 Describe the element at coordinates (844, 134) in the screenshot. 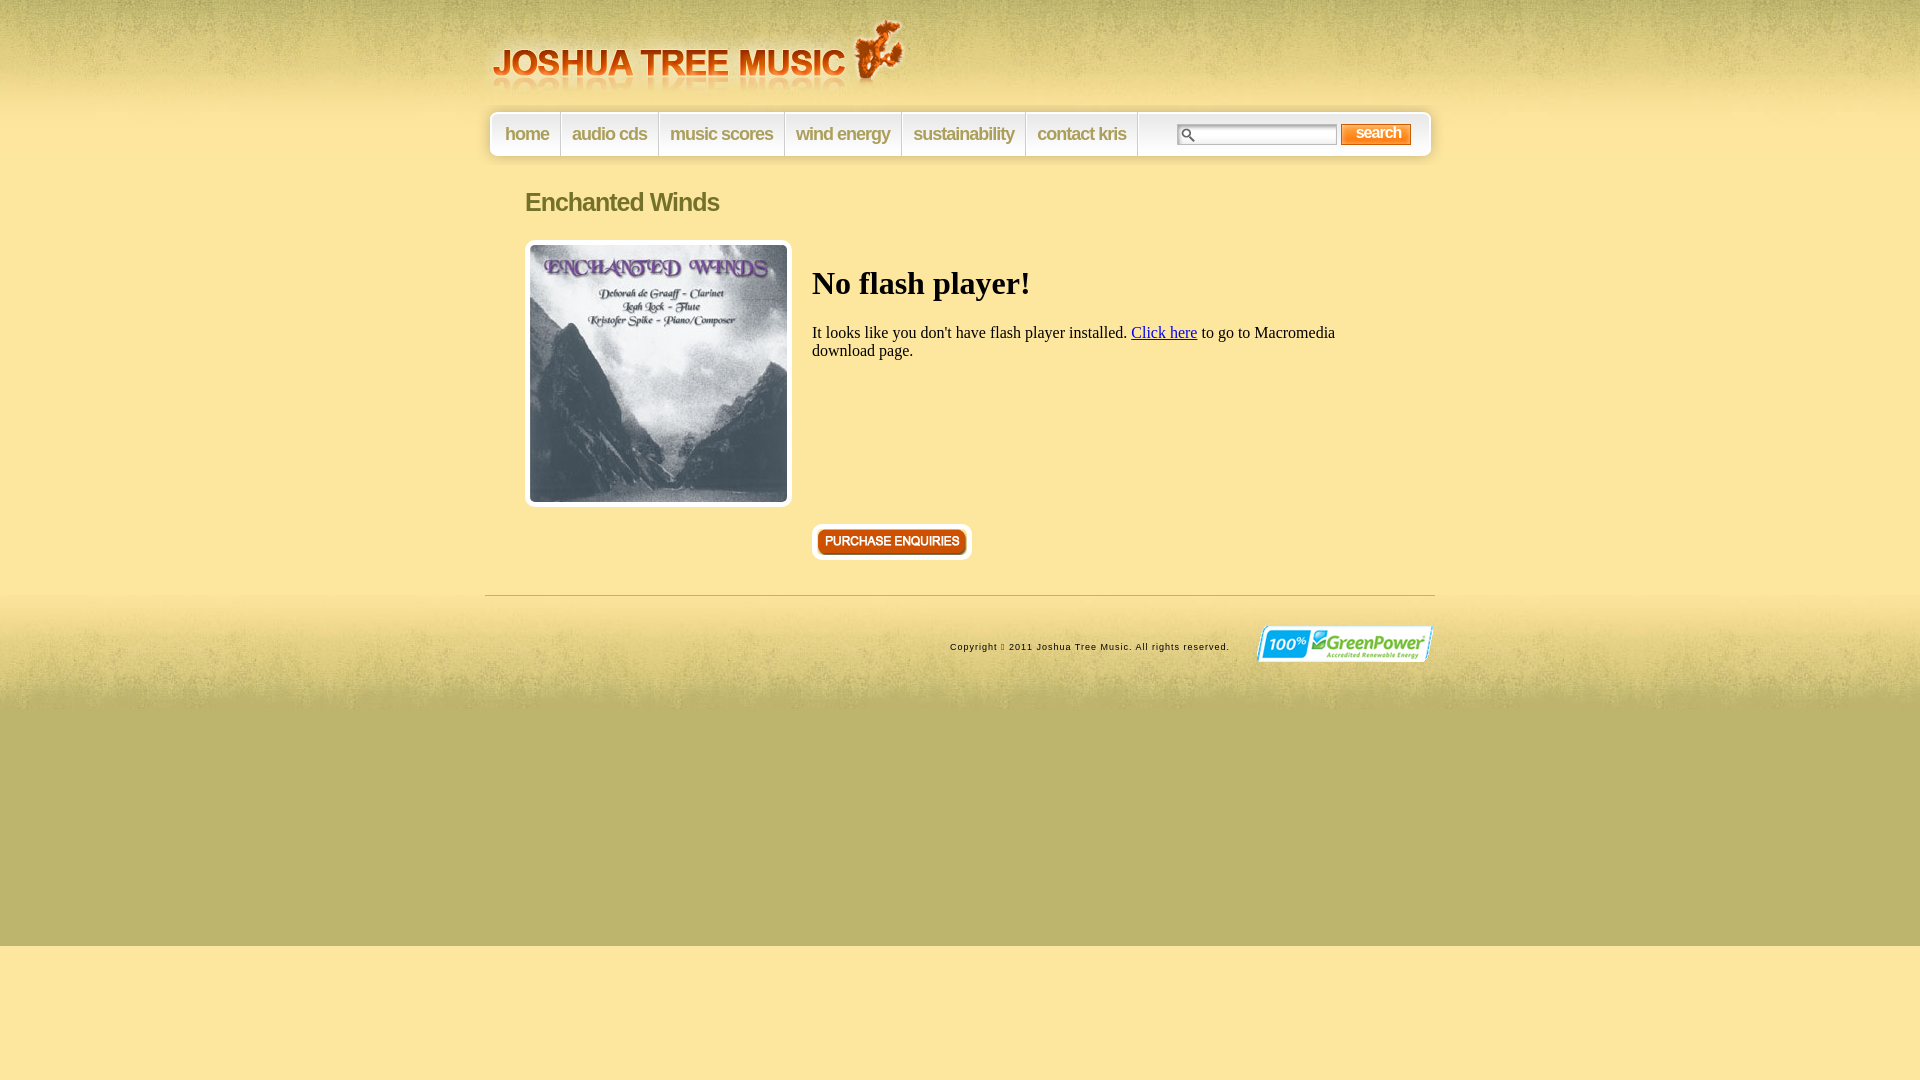

I see `wind energy` at that location.